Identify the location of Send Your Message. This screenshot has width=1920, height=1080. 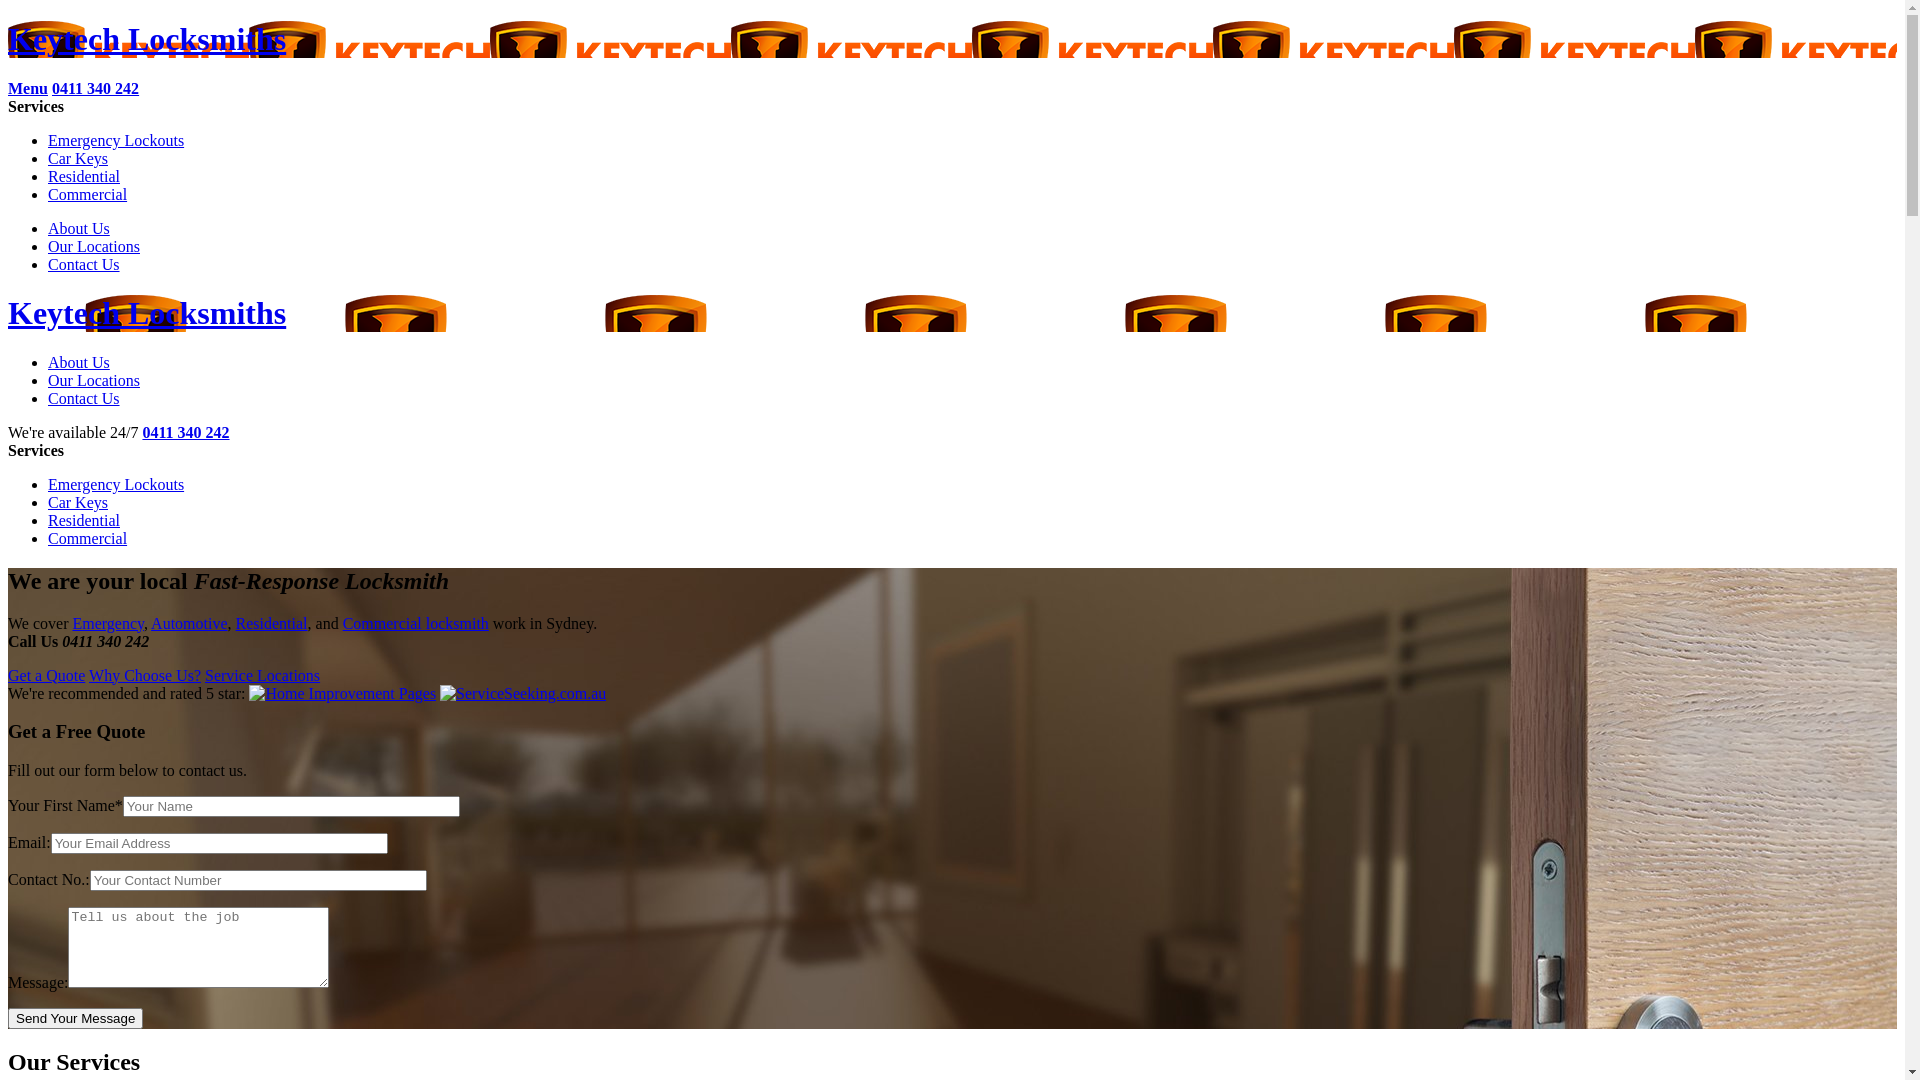
(76, 1018).